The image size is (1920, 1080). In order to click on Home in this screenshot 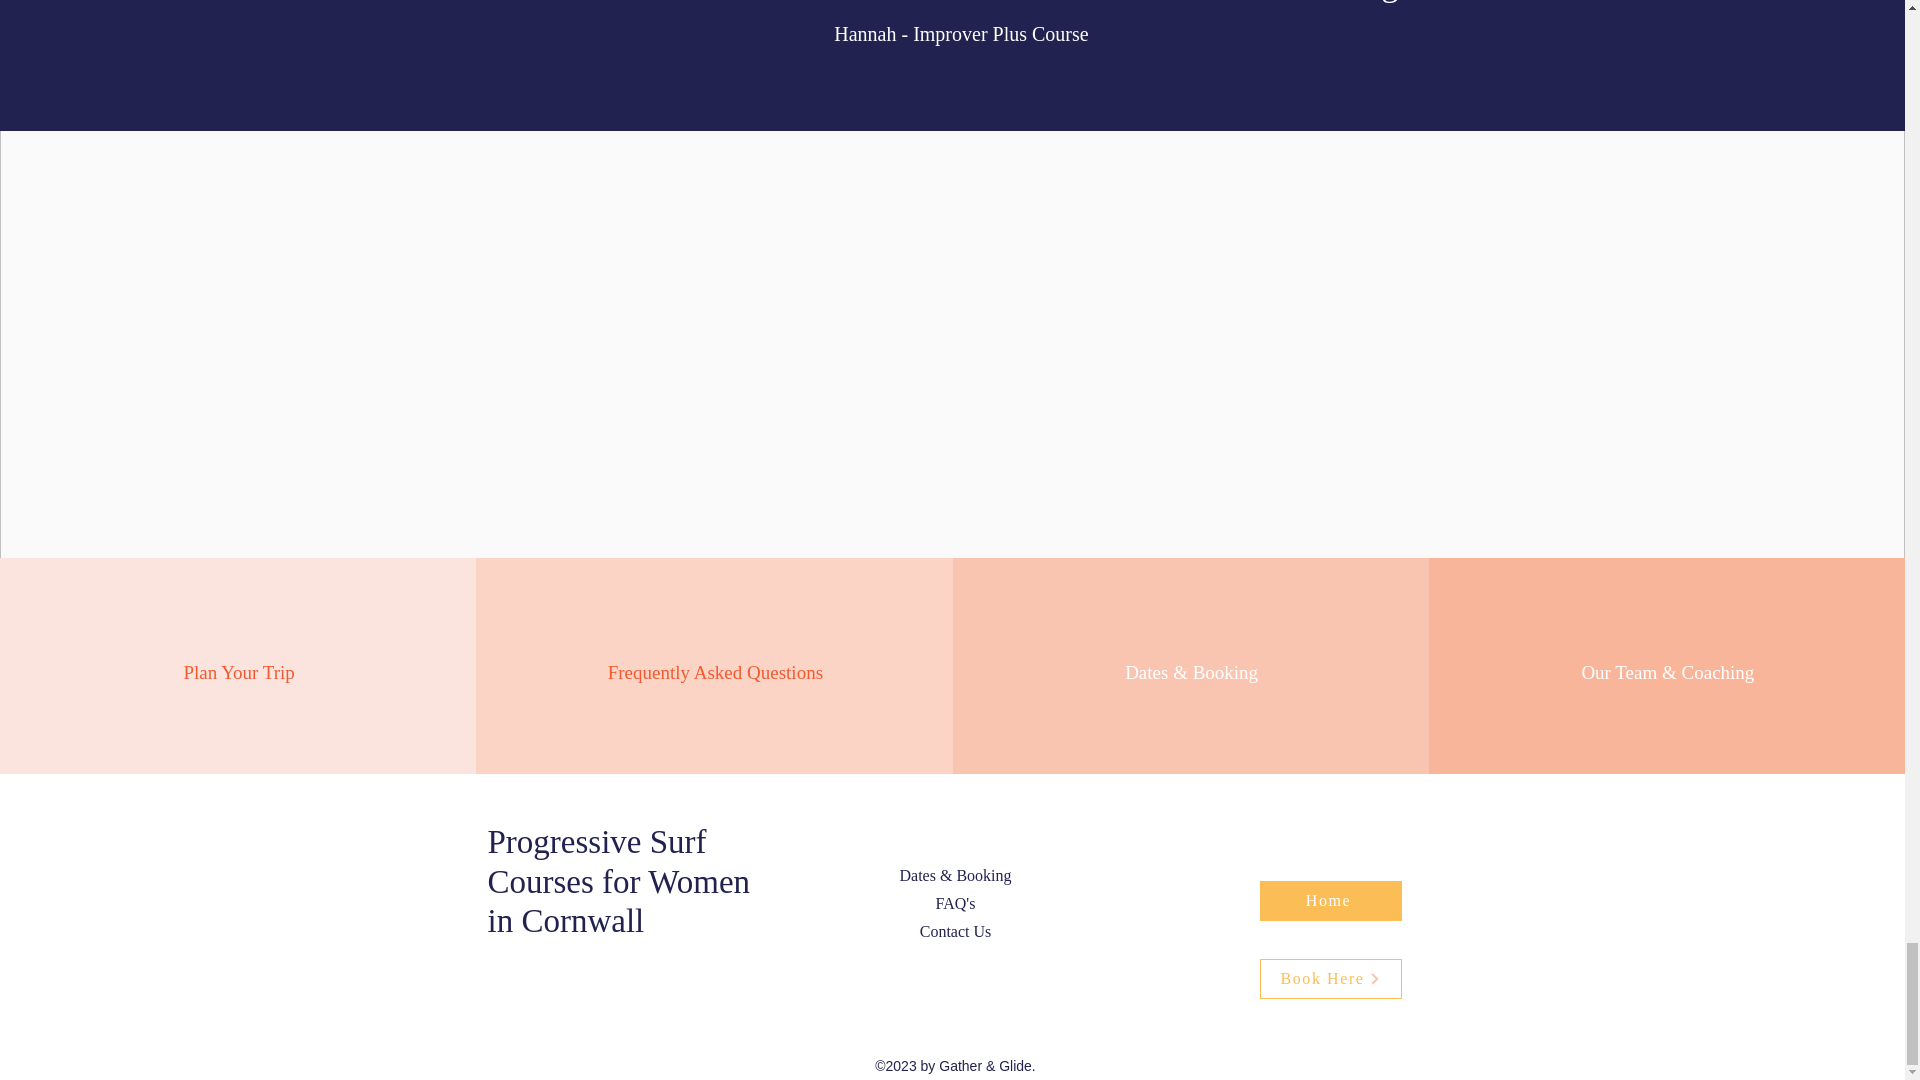, I will do `click(1330, 901)`.